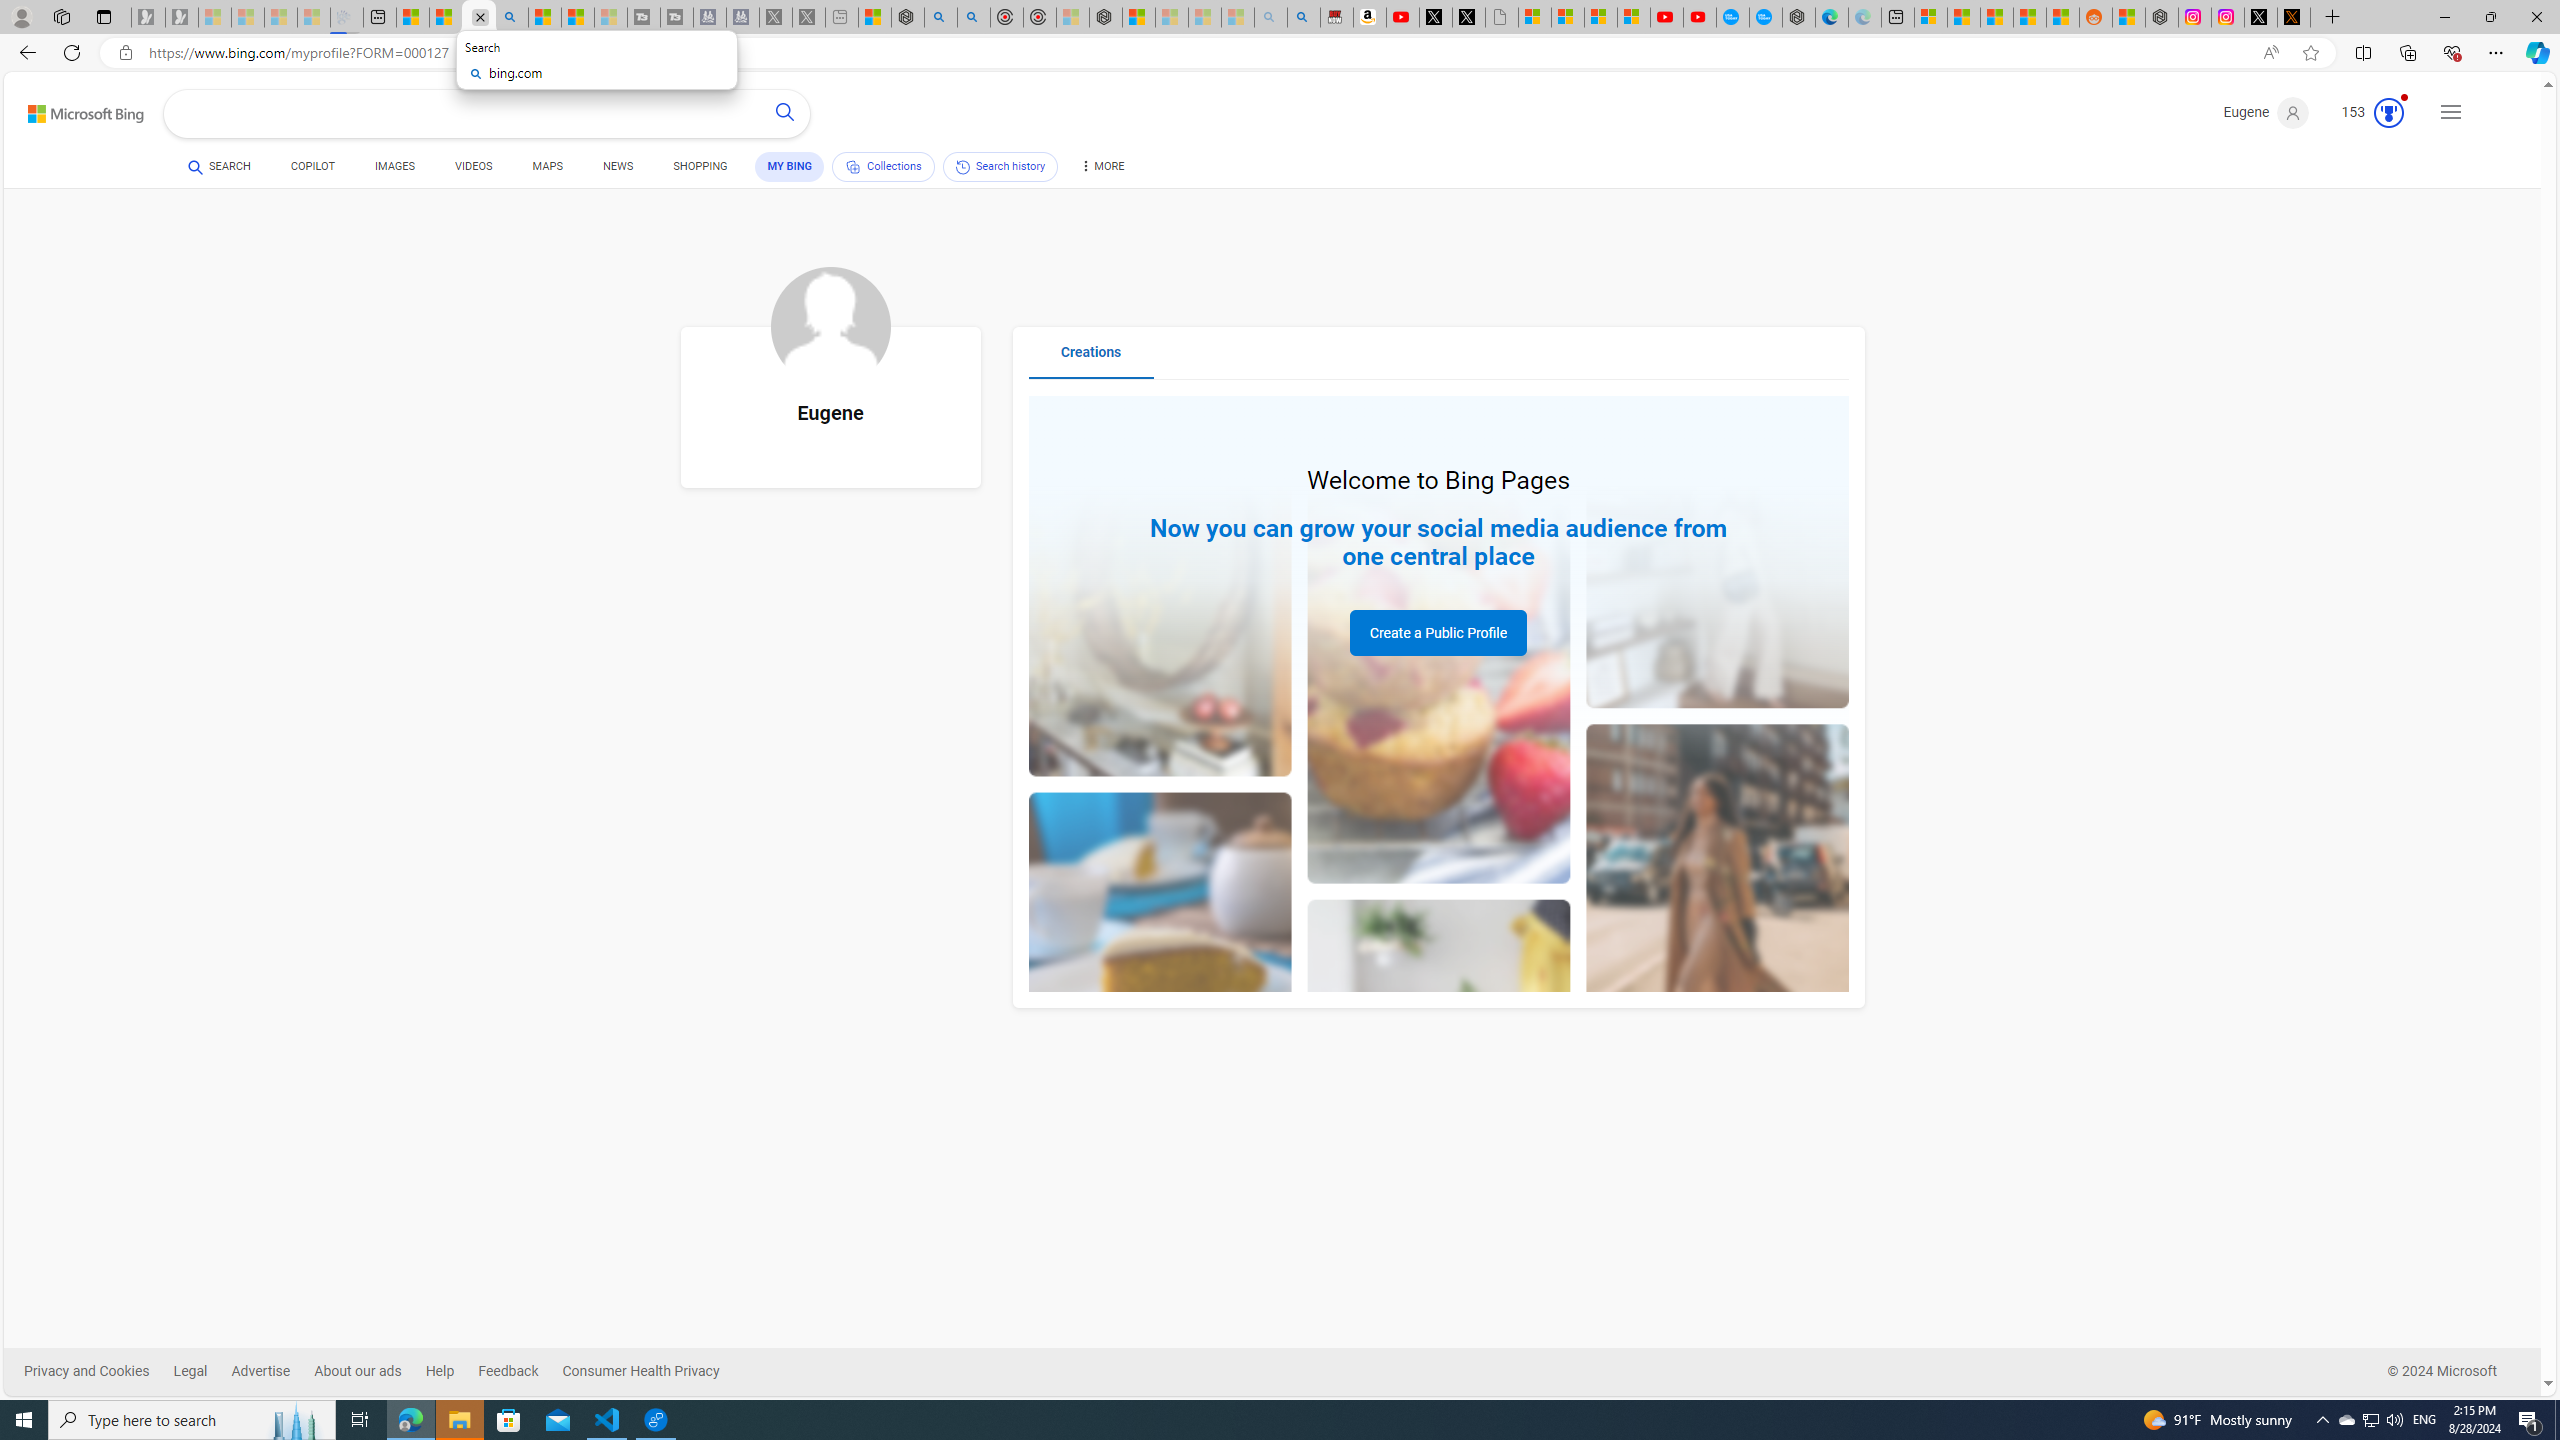 This screenshot has height=1440, width=2560. Describe the element at coordinates (190, 1371) in the screenshot. I see `Legal` at that location.